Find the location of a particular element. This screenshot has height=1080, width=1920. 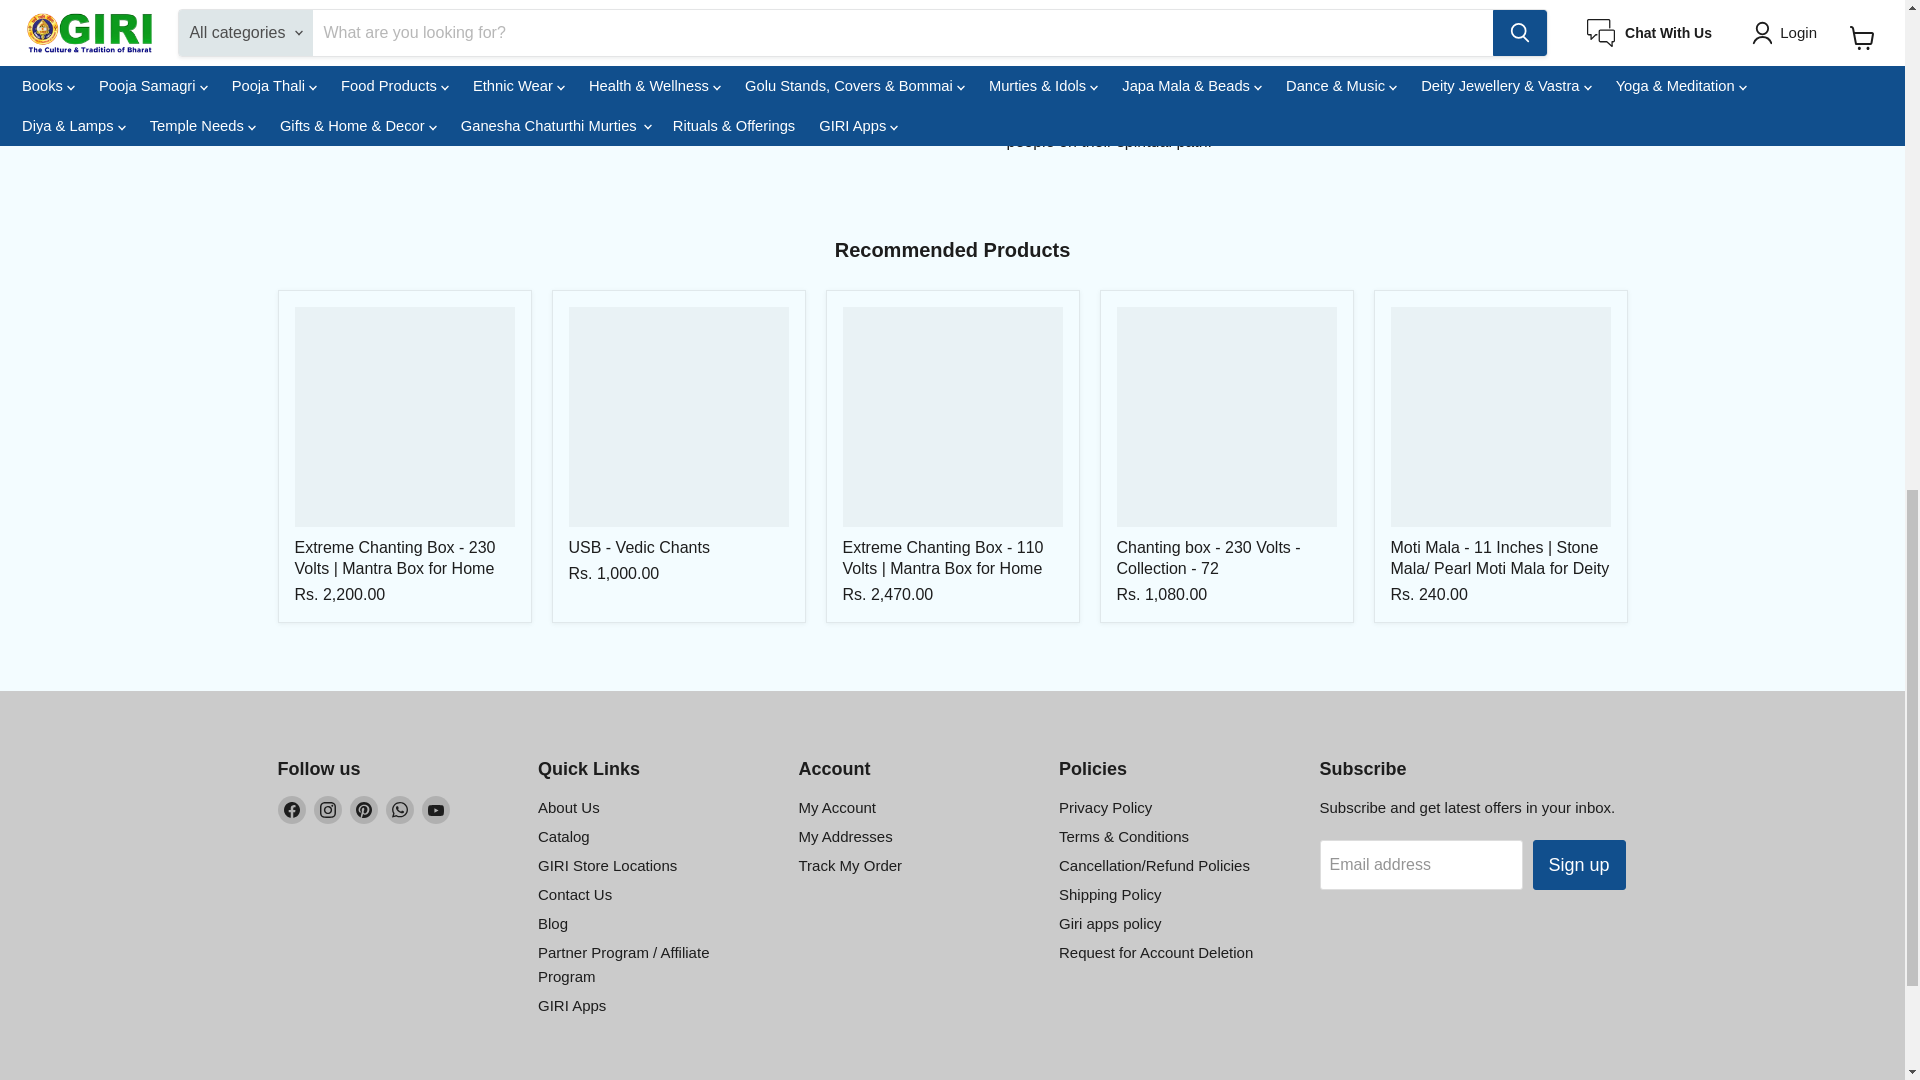

YouTube is located at coordinates (436, 810).